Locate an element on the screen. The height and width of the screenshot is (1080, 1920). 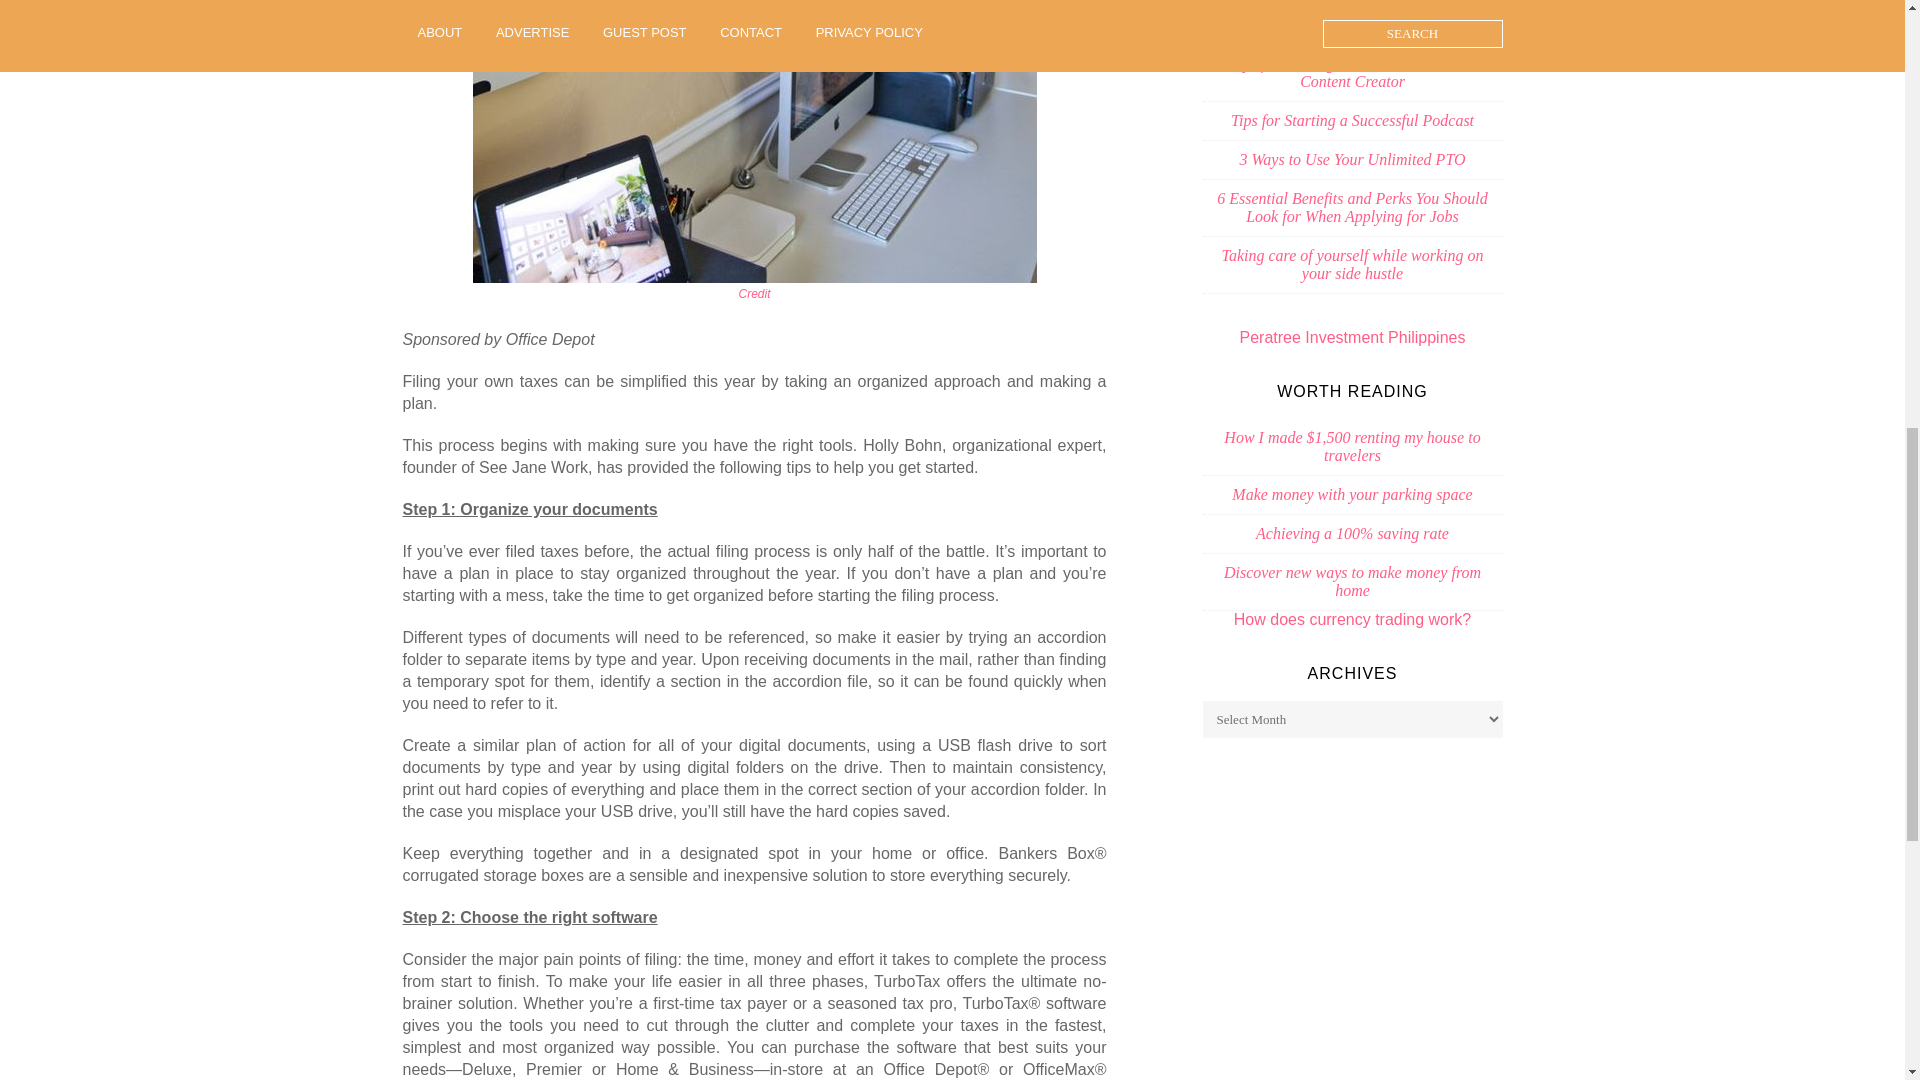
3 Tips for Finding Success as a Freelance Content Creator is located at coordinates (1352, 72).